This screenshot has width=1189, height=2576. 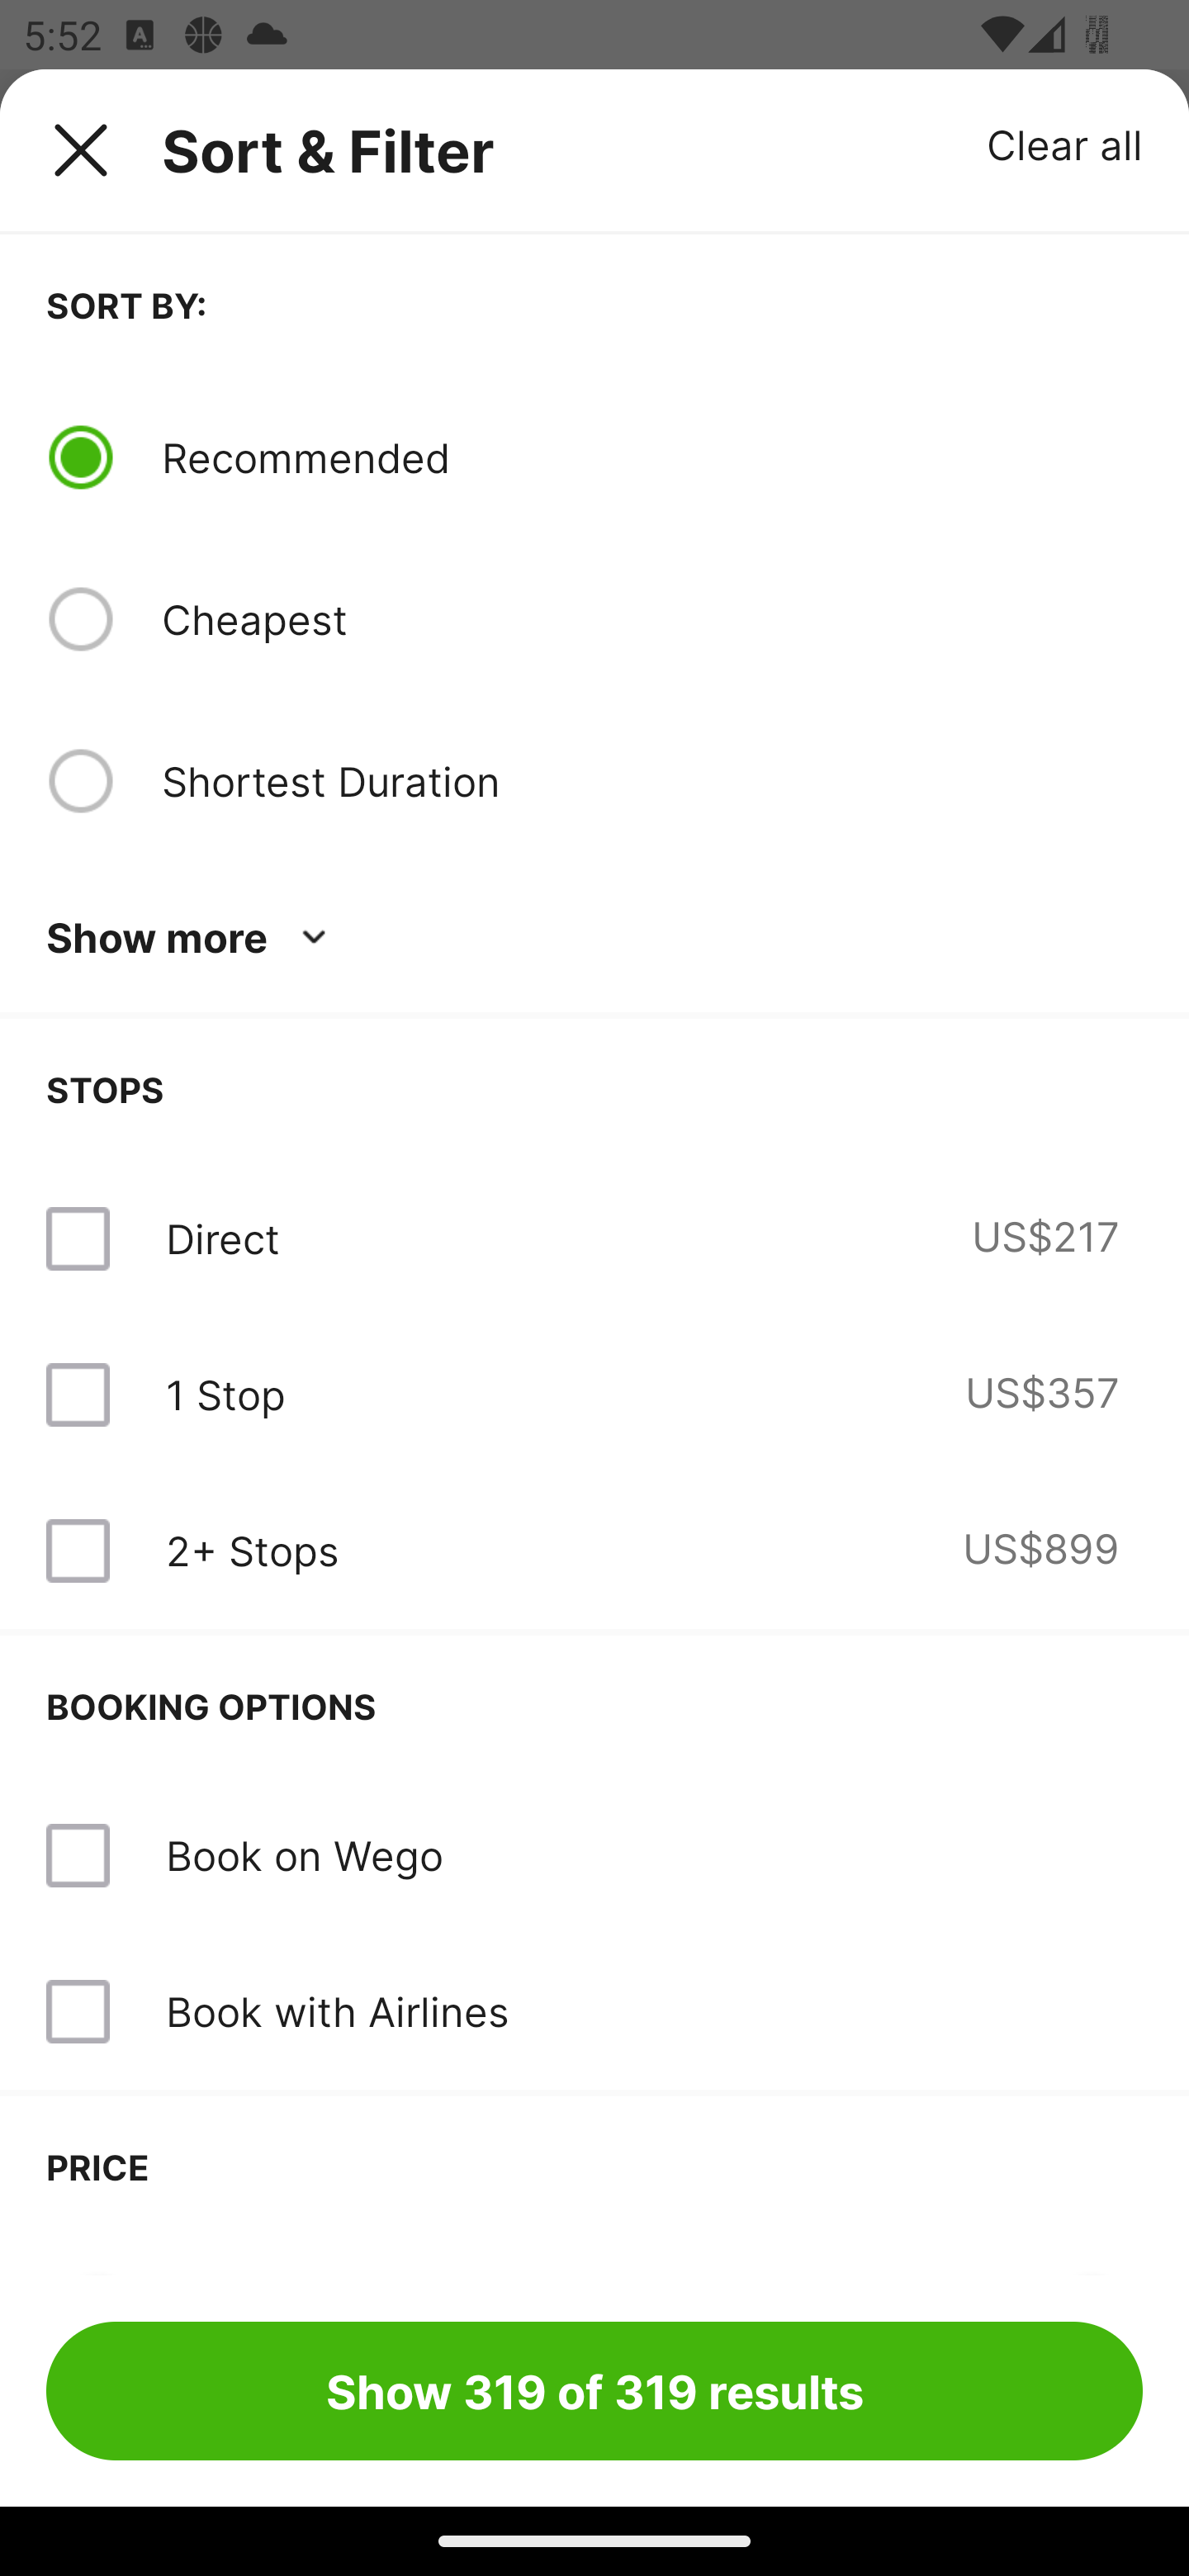 I want to click on 1 Stop, so click(x=225, y=1395).